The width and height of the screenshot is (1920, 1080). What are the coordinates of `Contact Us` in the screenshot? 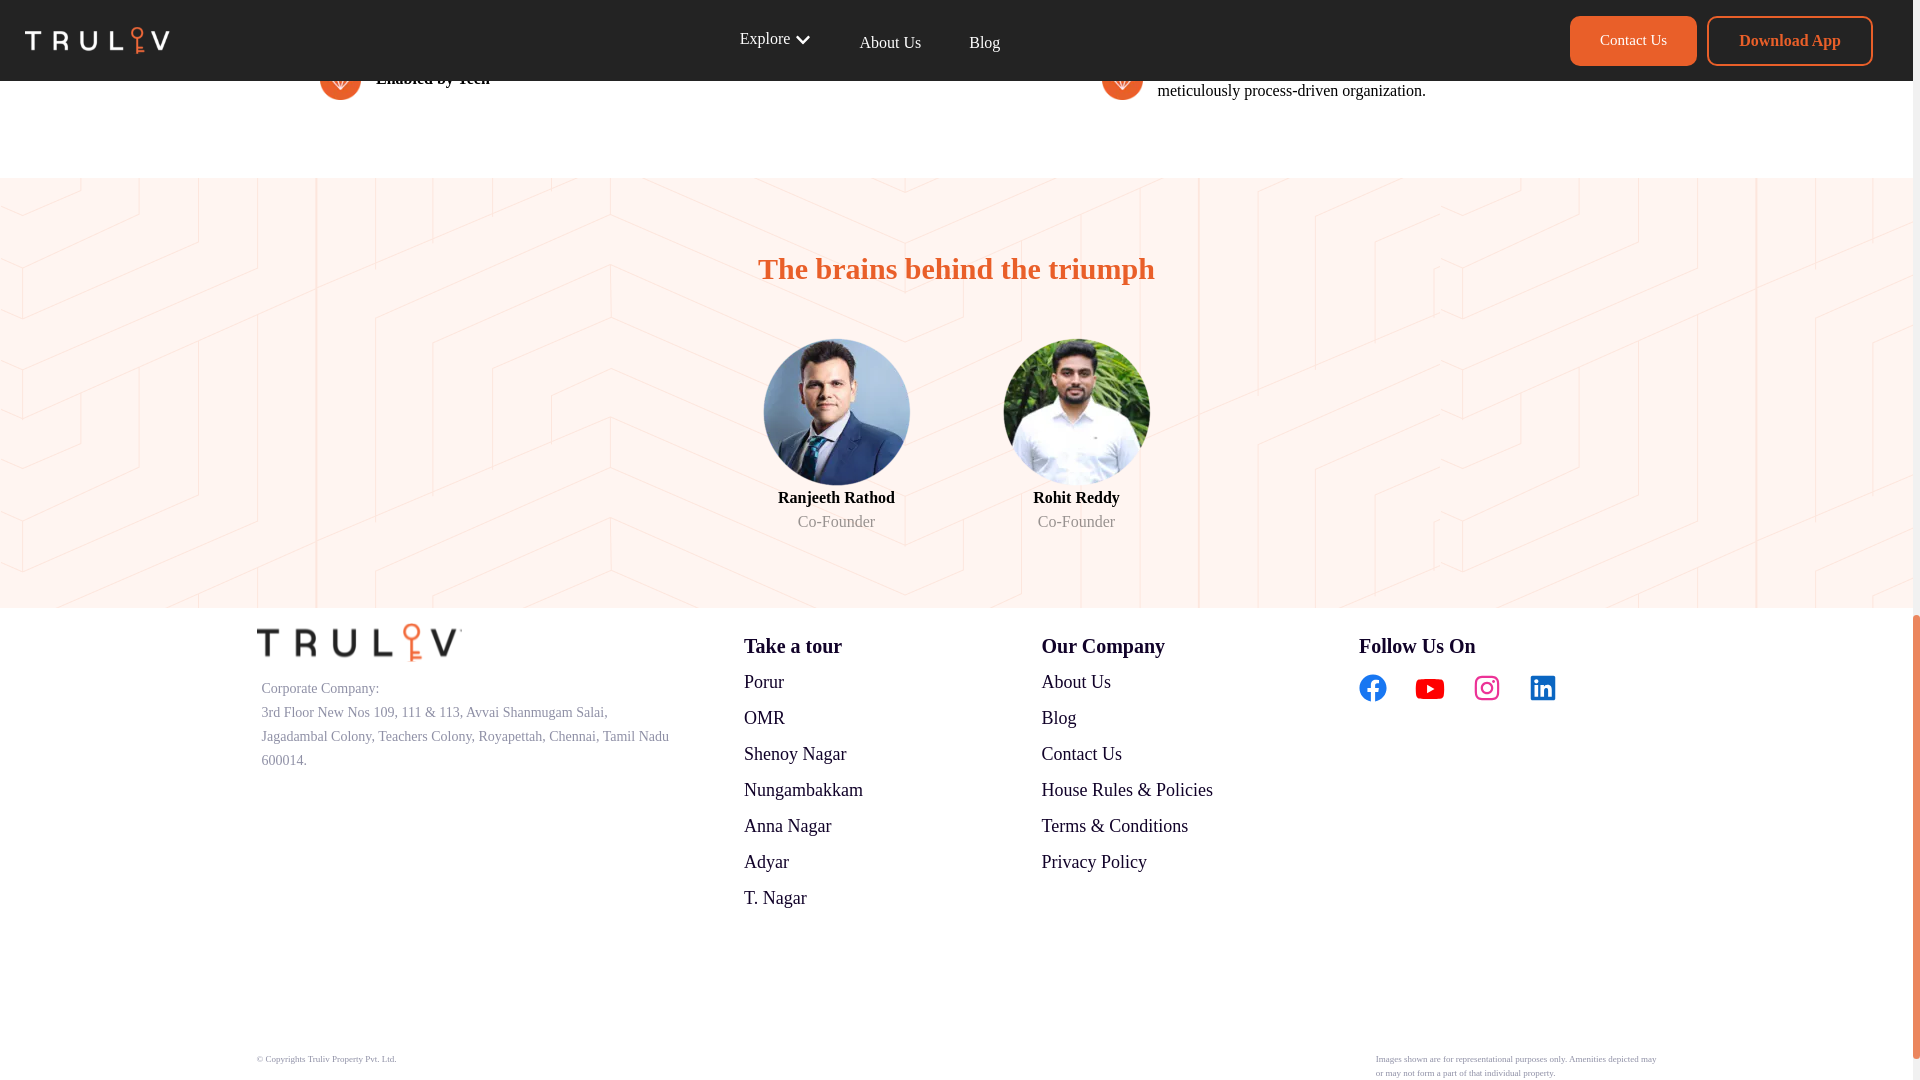 It's located at (1082, 754).